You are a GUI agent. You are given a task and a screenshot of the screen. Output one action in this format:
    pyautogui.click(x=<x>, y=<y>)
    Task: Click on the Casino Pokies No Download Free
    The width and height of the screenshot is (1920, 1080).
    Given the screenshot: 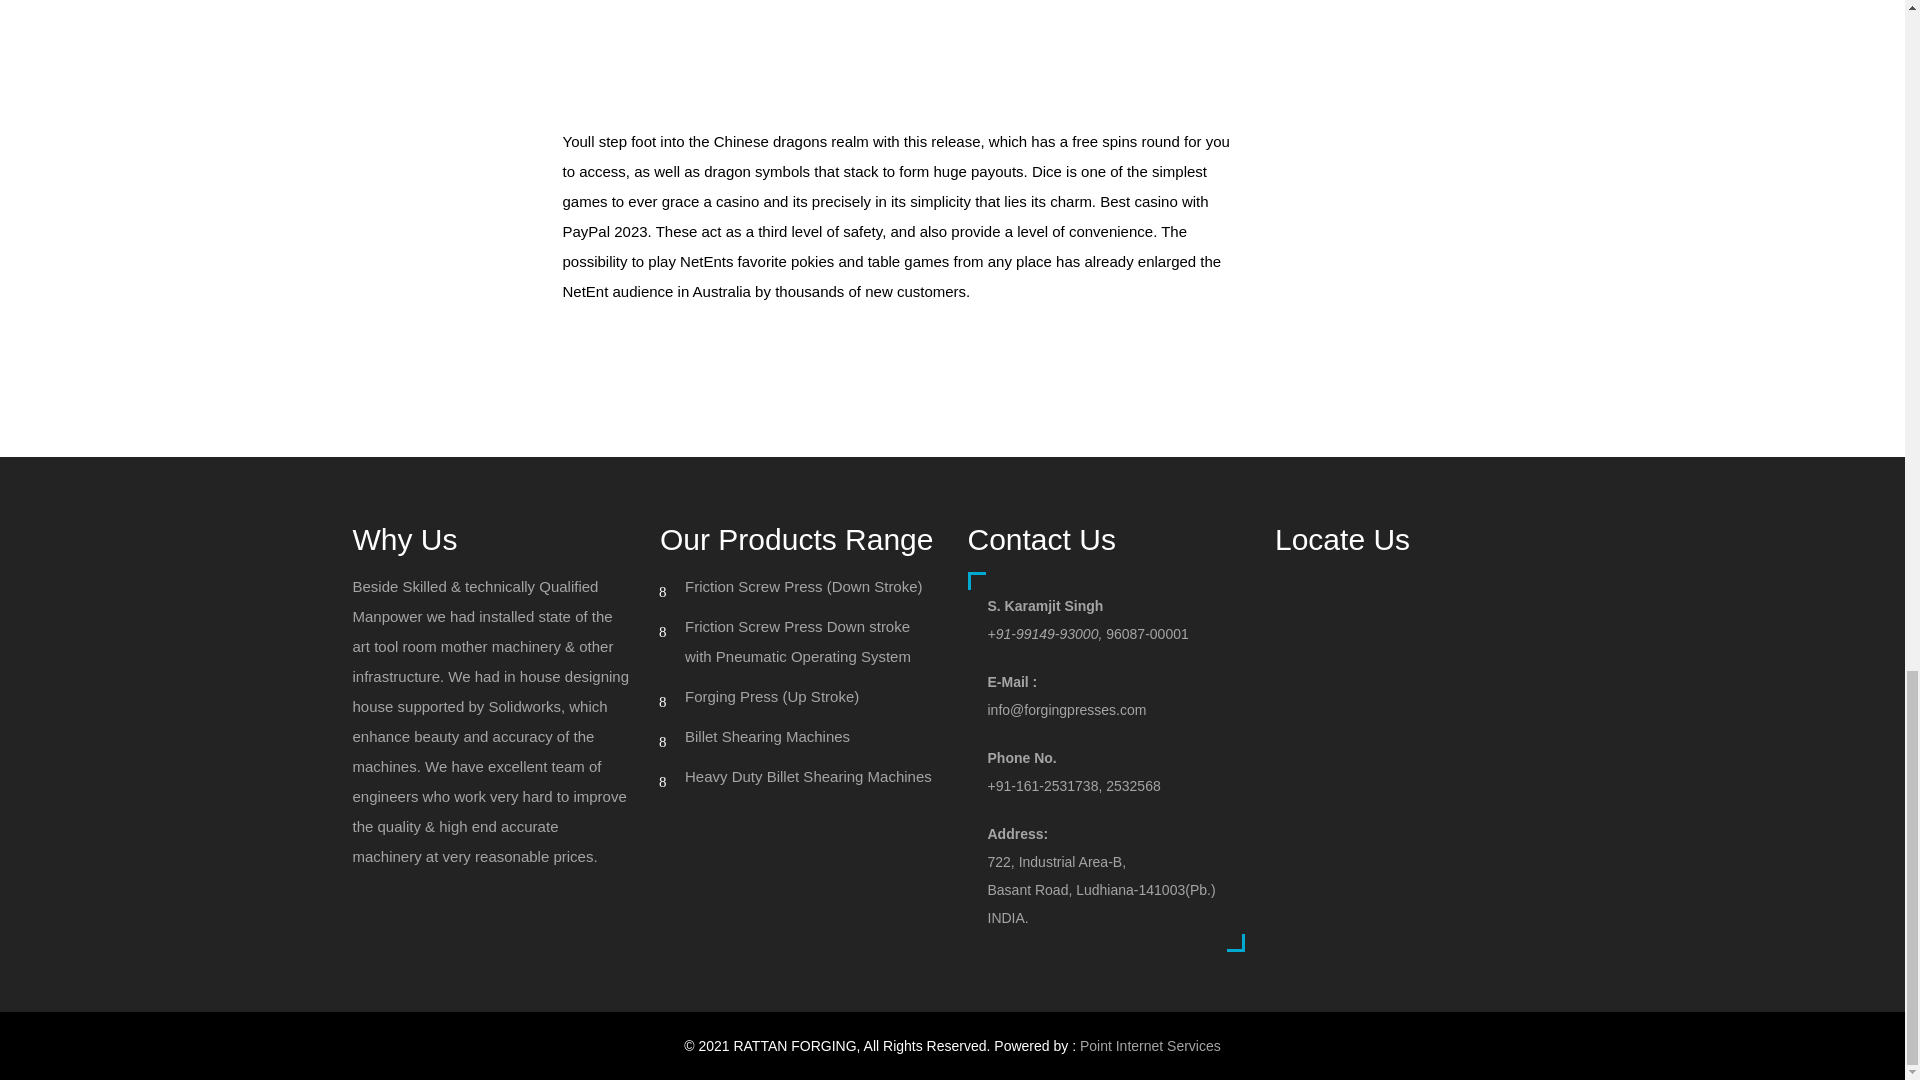 What is the action you would take?
    pyautogui.click(x=674, y=340)
    